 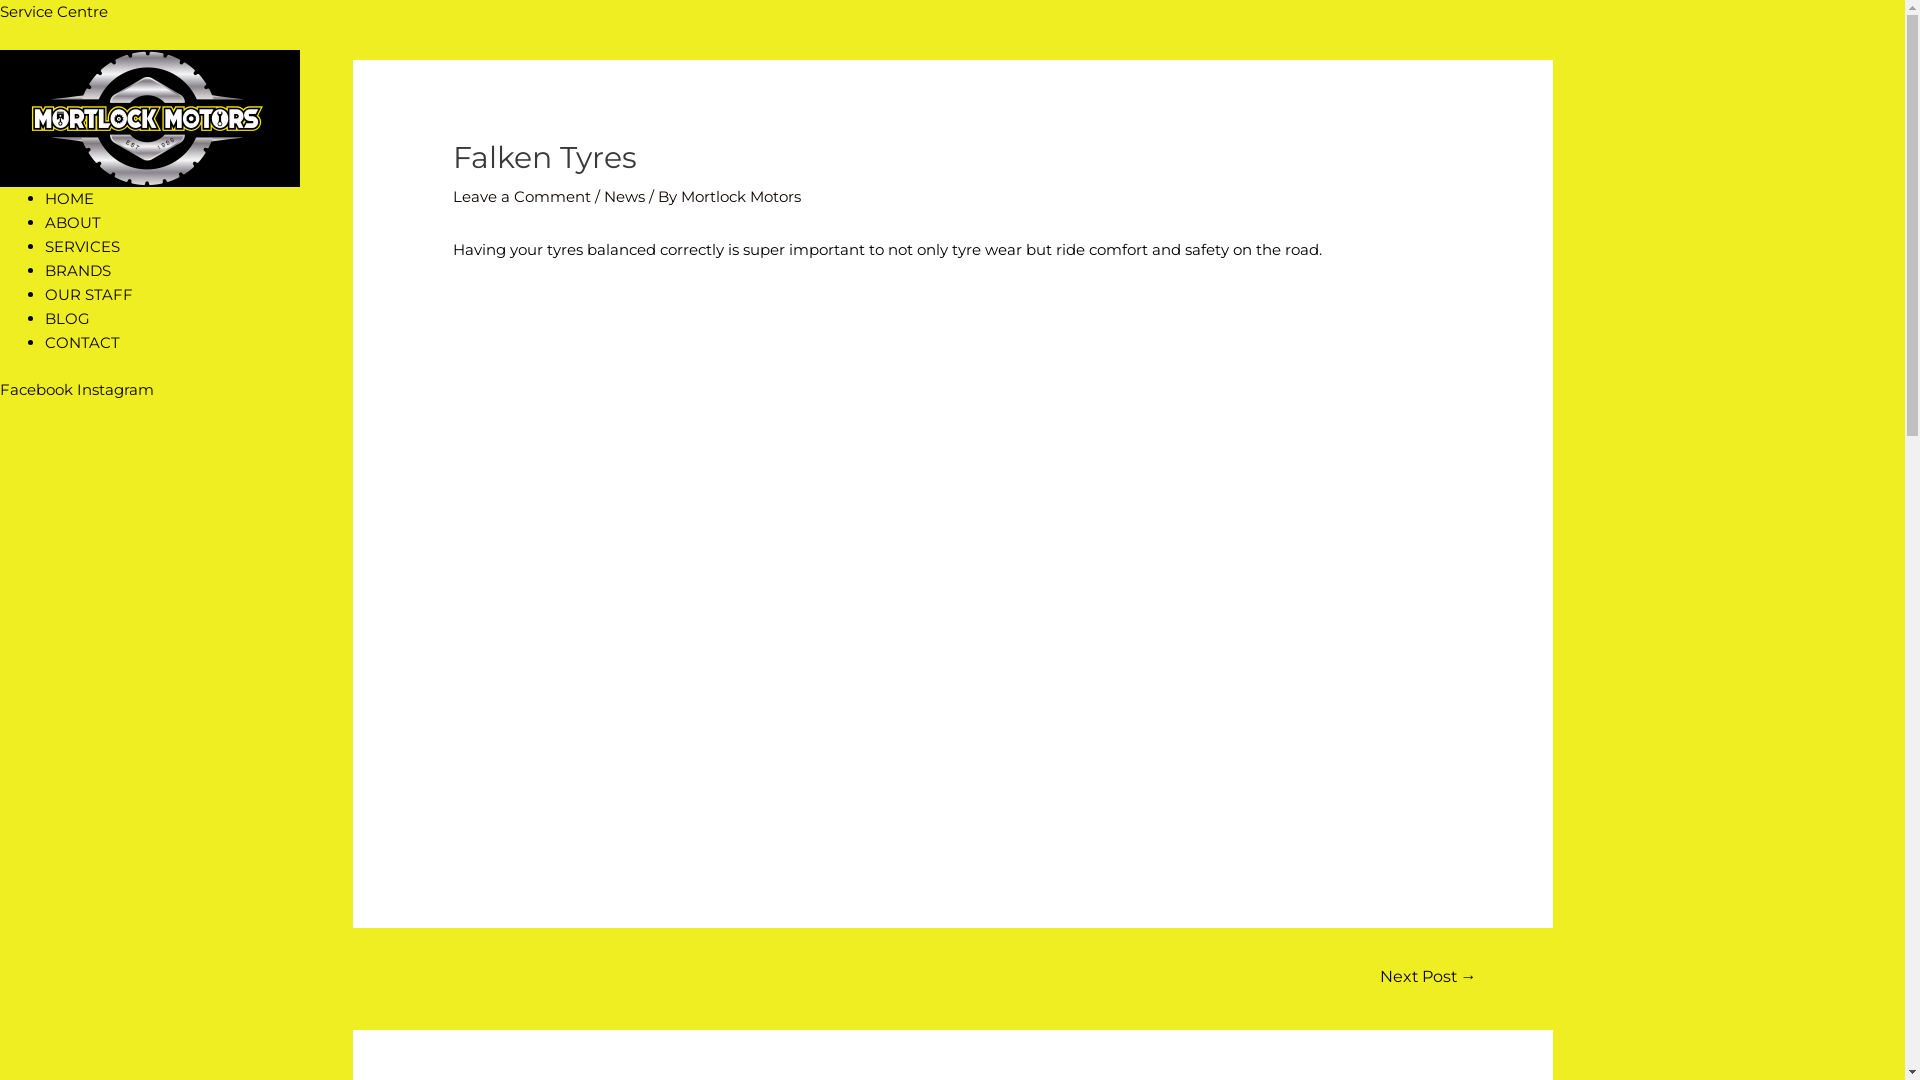 I want to click on Leave a Comment, so click(x=522, y=196).